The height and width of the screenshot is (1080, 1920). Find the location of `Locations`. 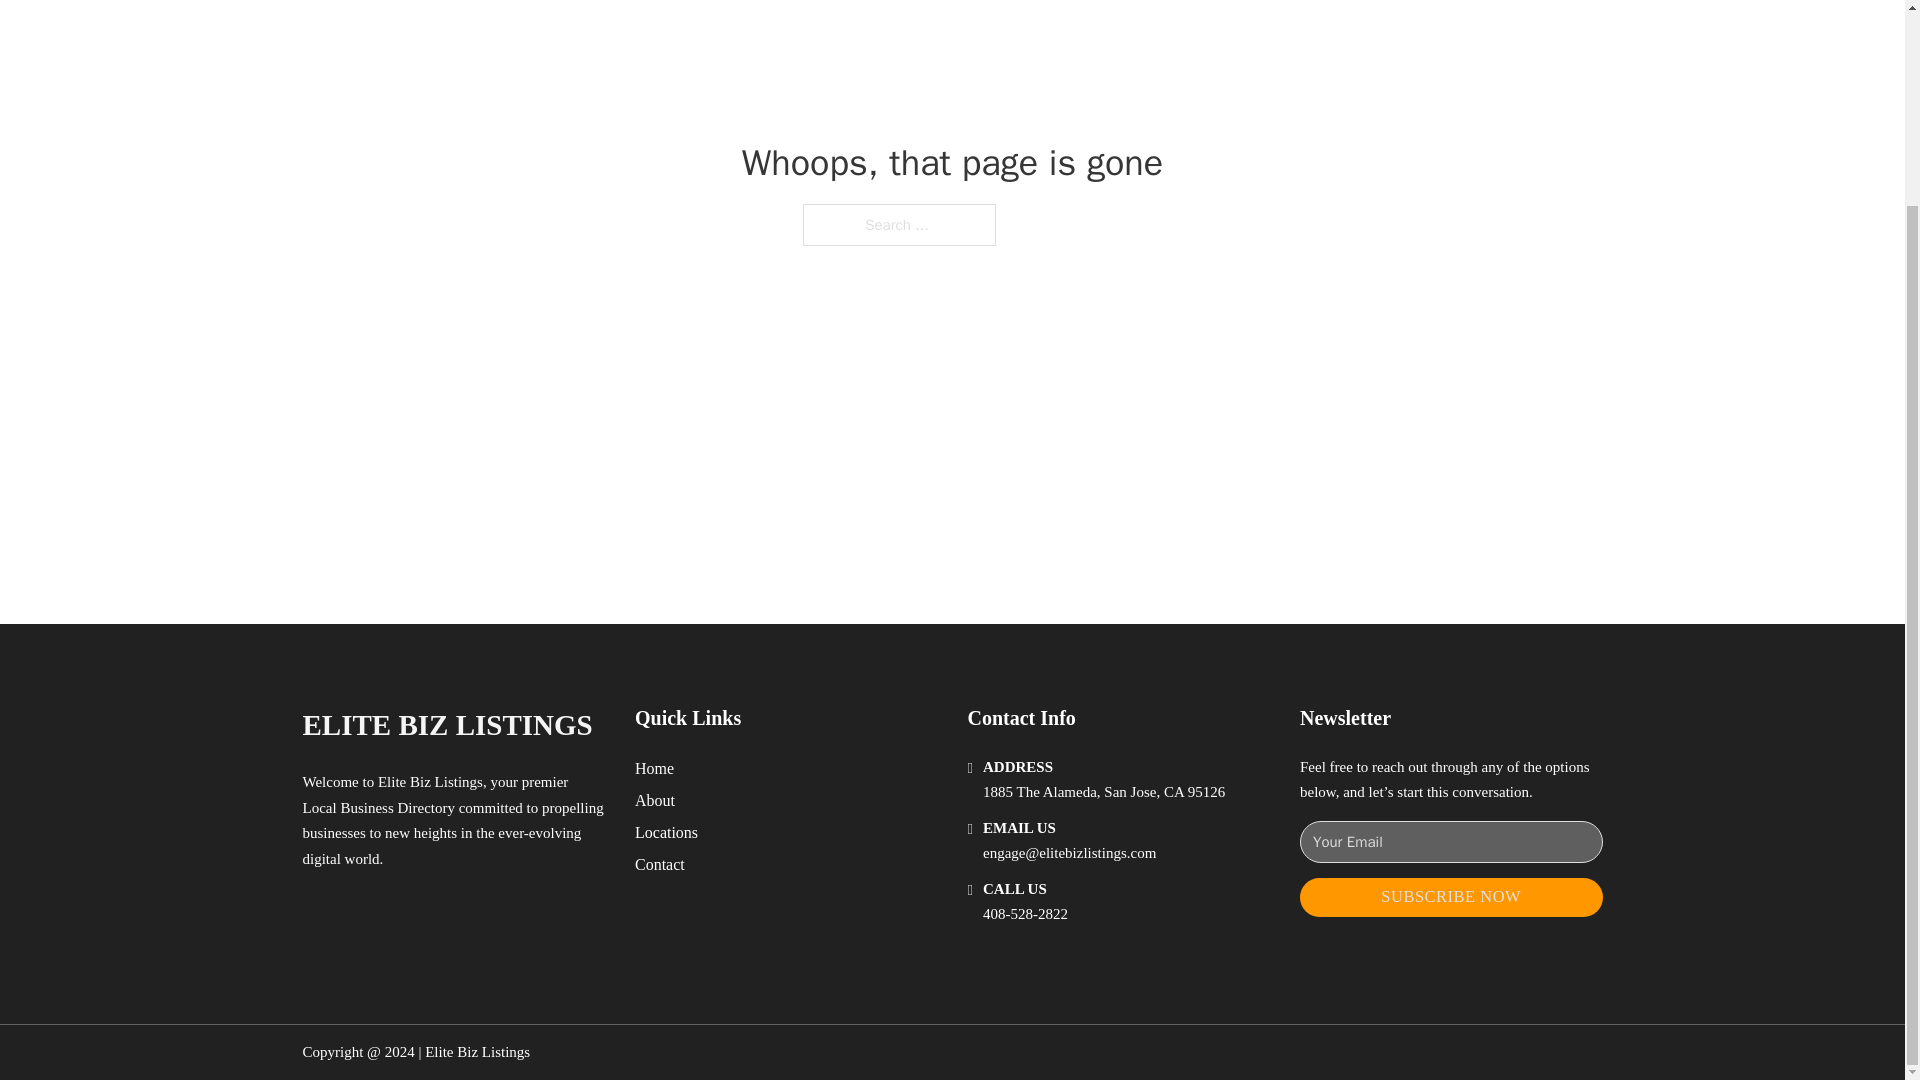

Locations is located at coordinates (666, 832).